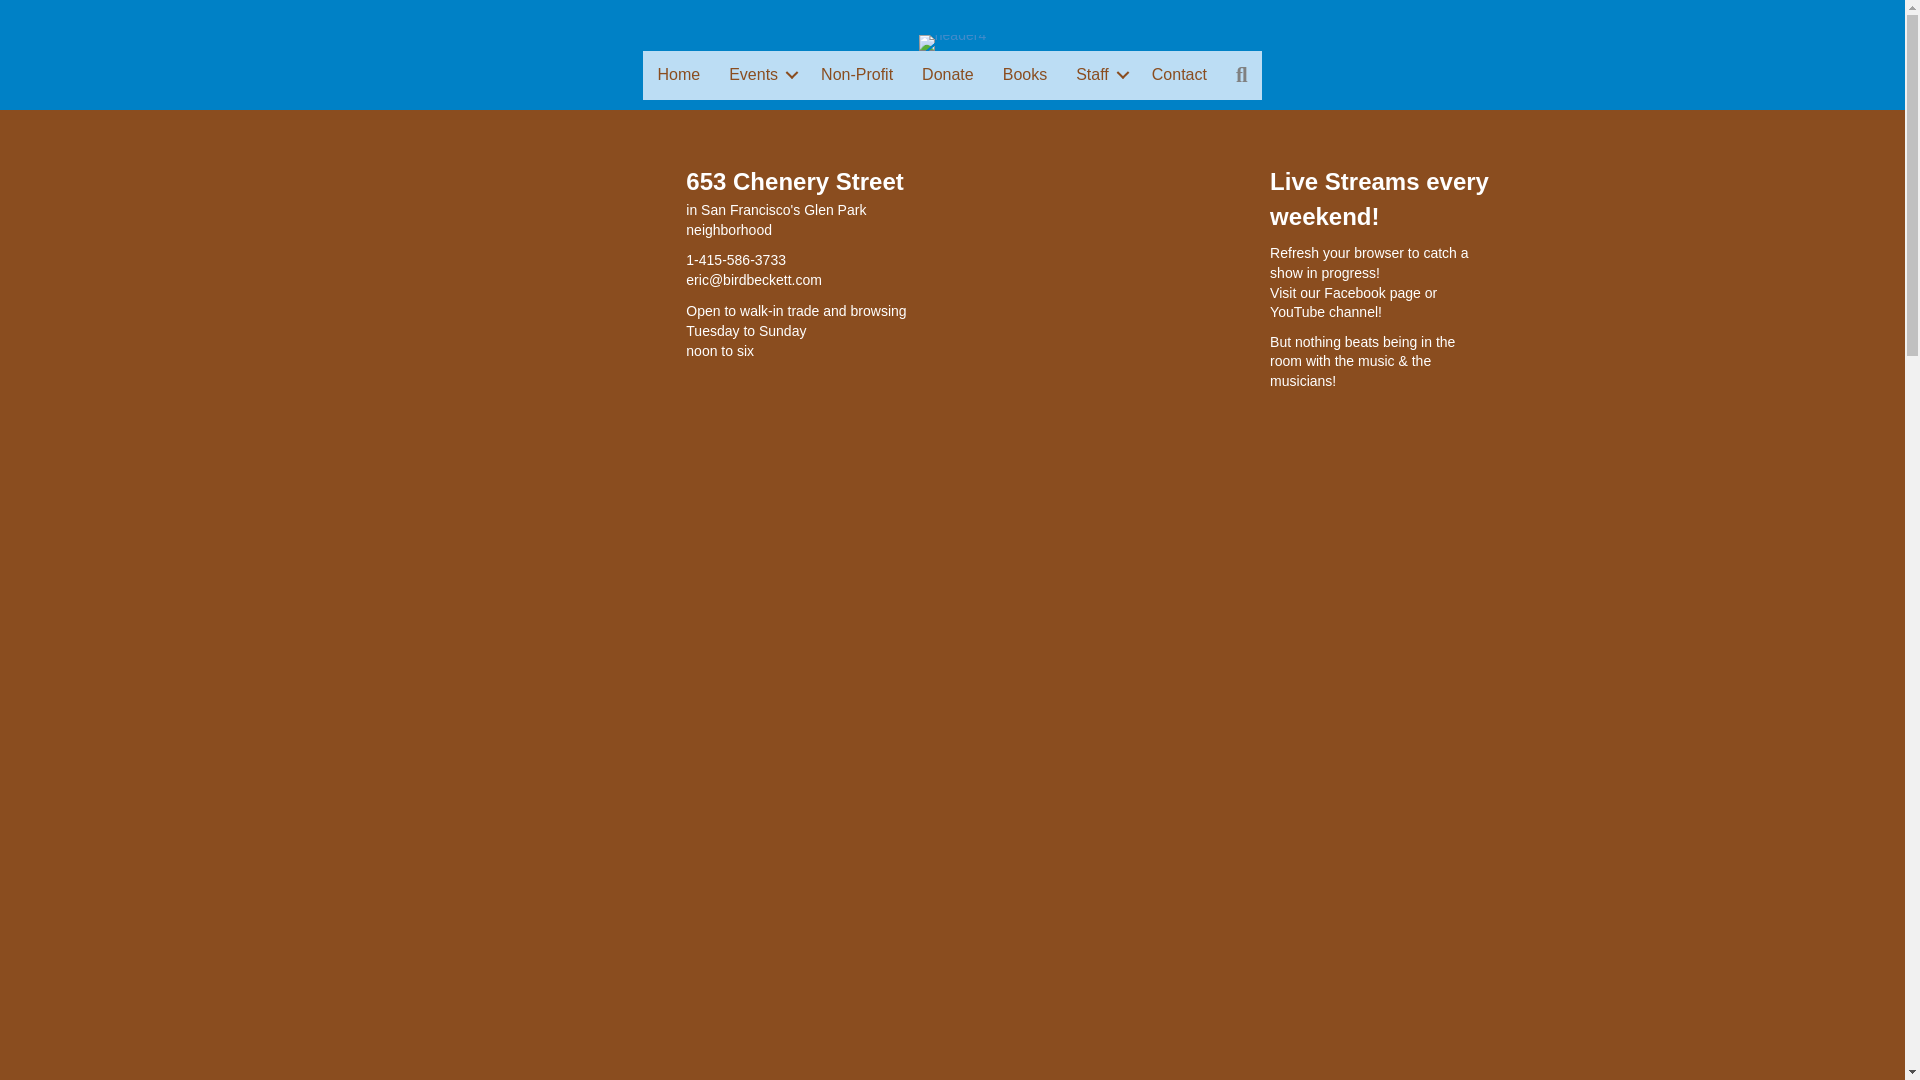 This screenshot has width=1920, height=1080. Describe the element at coordinates (760, 74) in the screenshot. I see `Events` at that location.